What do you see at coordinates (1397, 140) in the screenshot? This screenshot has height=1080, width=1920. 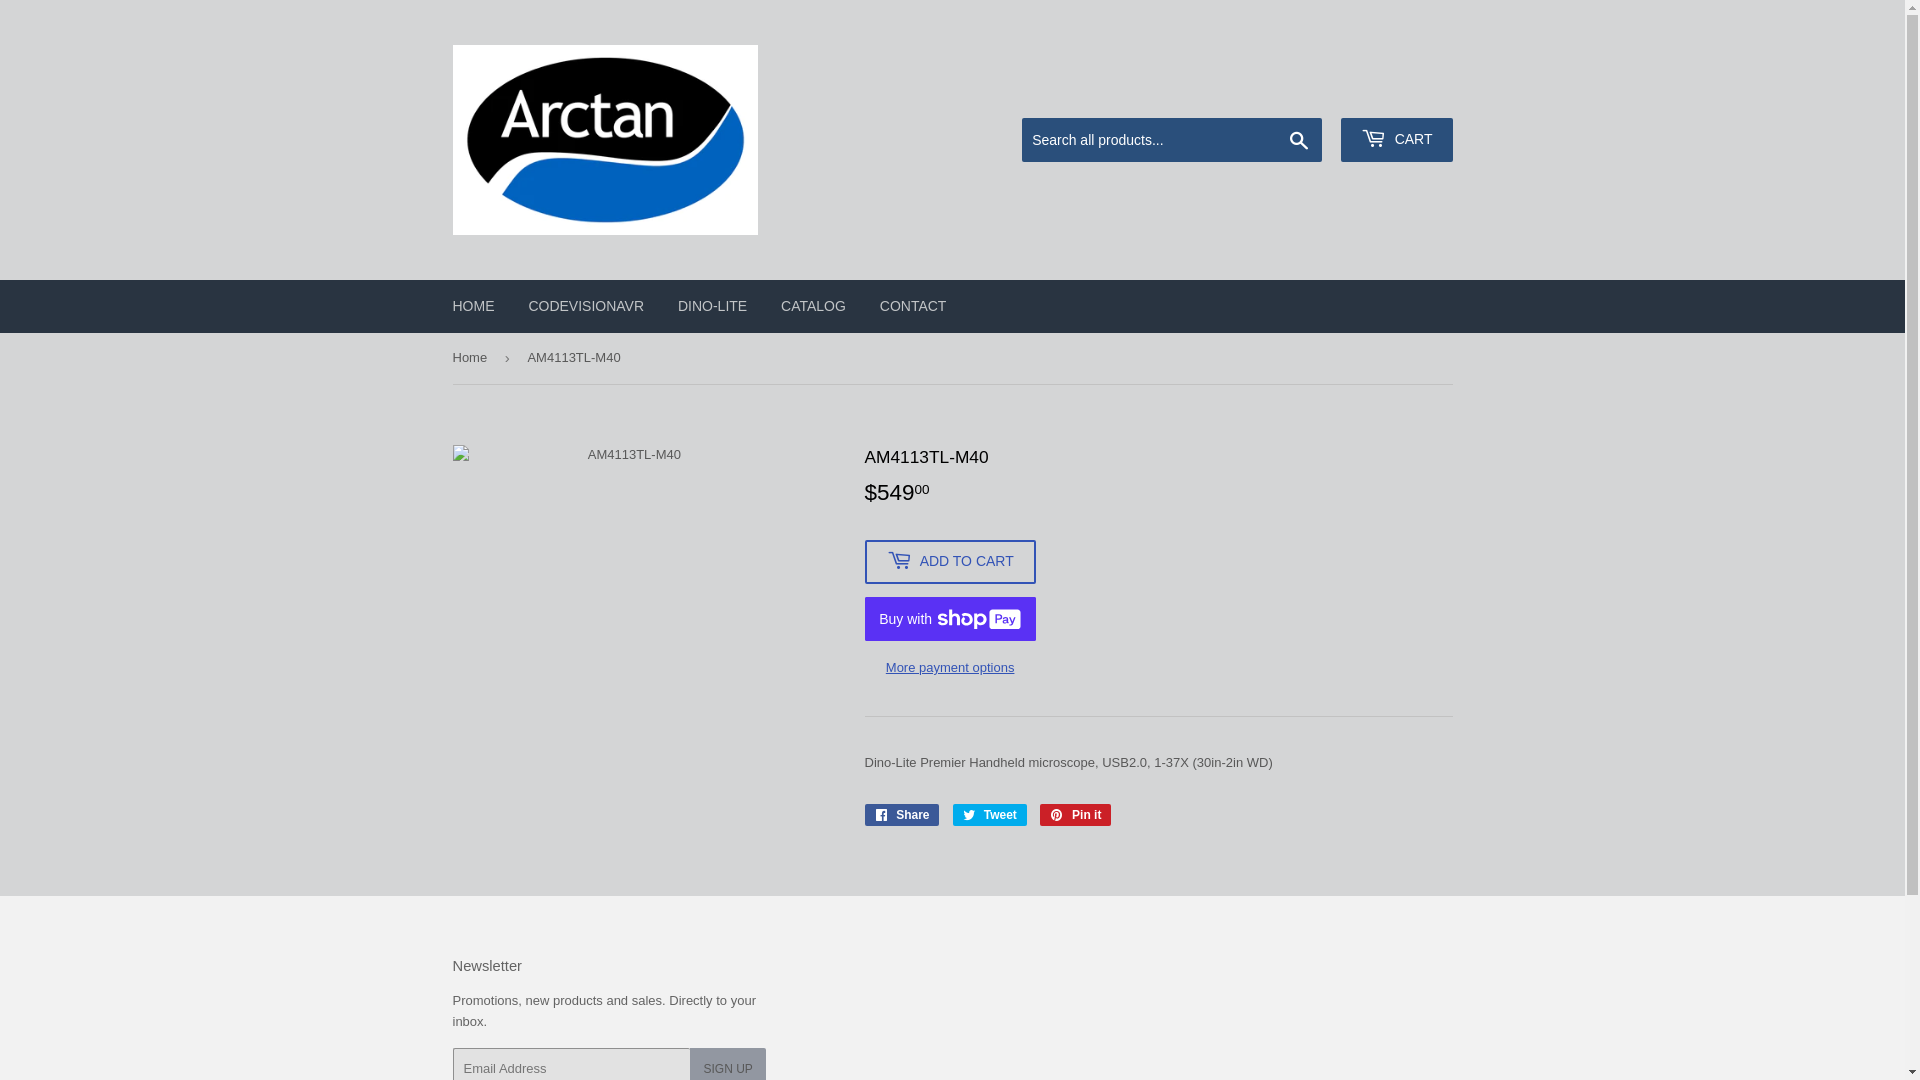 I see `CART` at bounding box center [1397, 140].